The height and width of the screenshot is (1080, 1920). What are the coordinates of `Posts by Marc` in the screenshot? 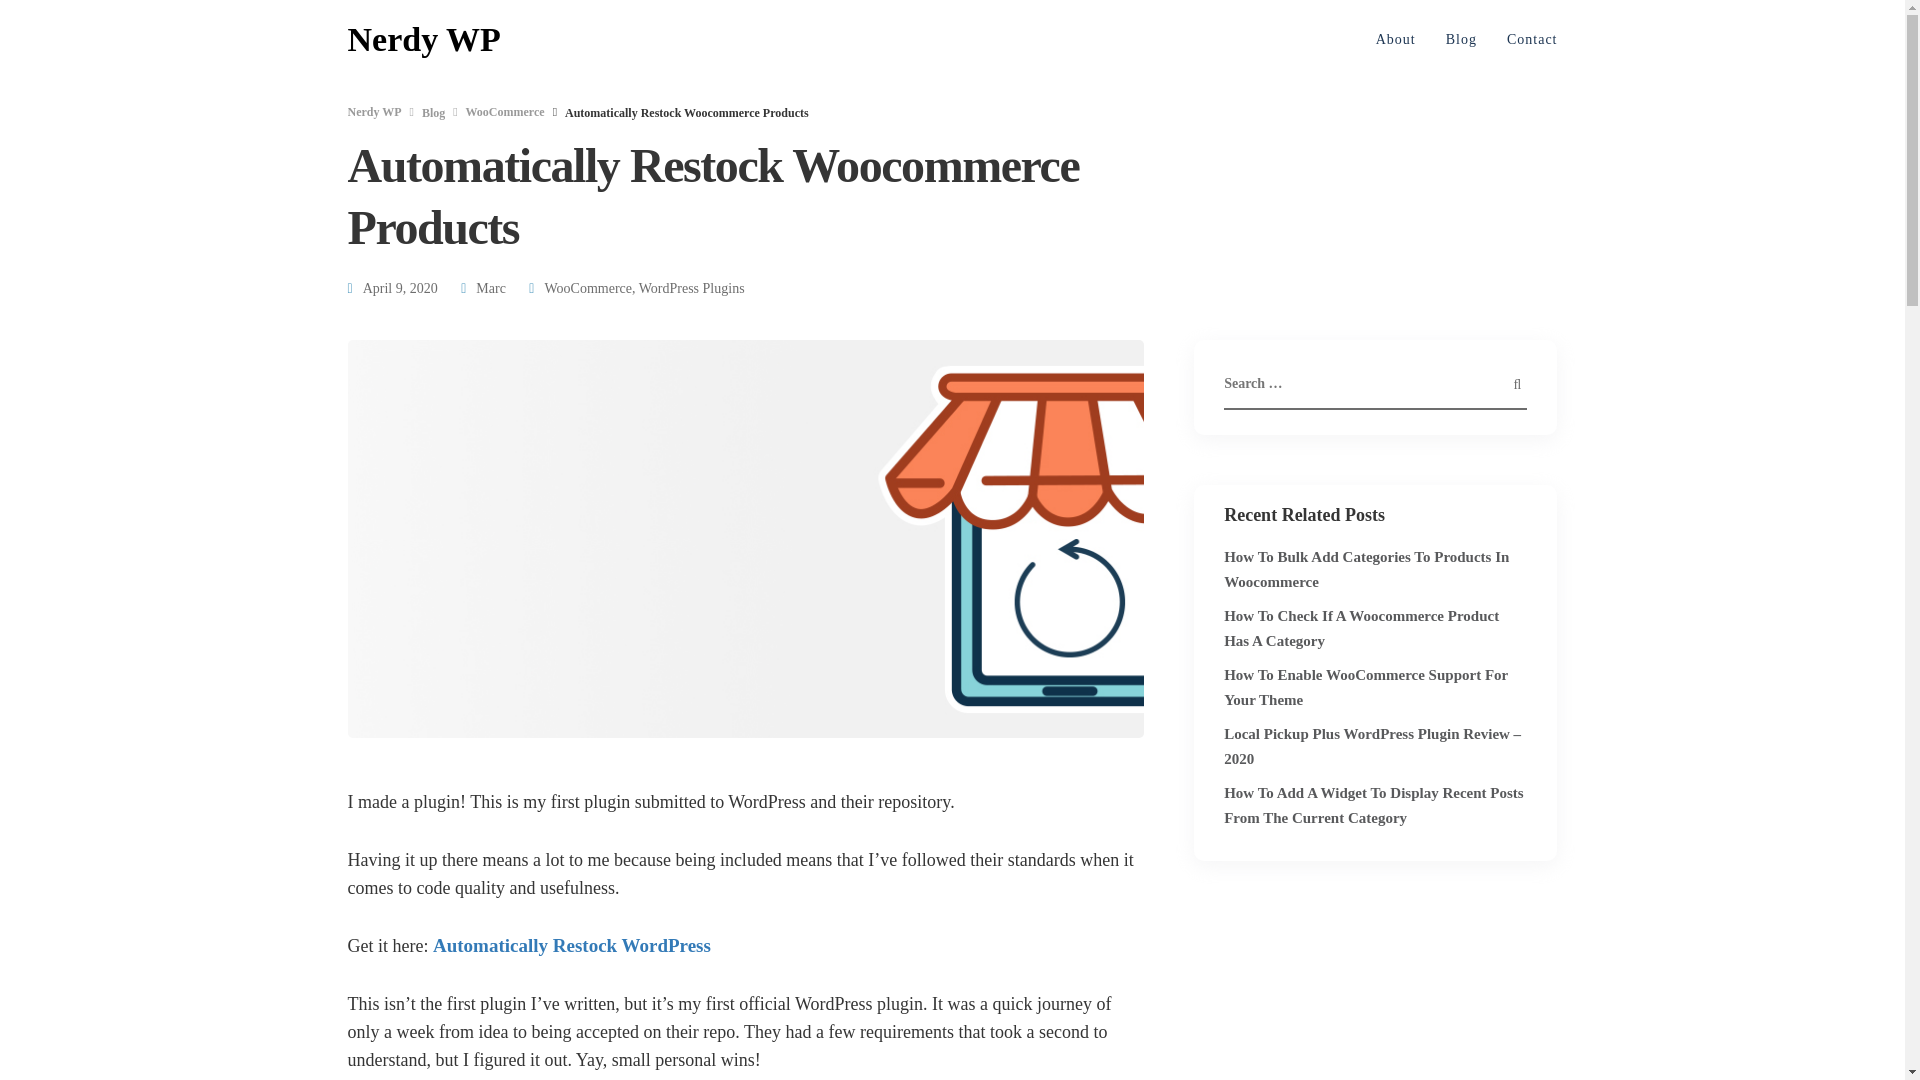 It's located at (491, 288).